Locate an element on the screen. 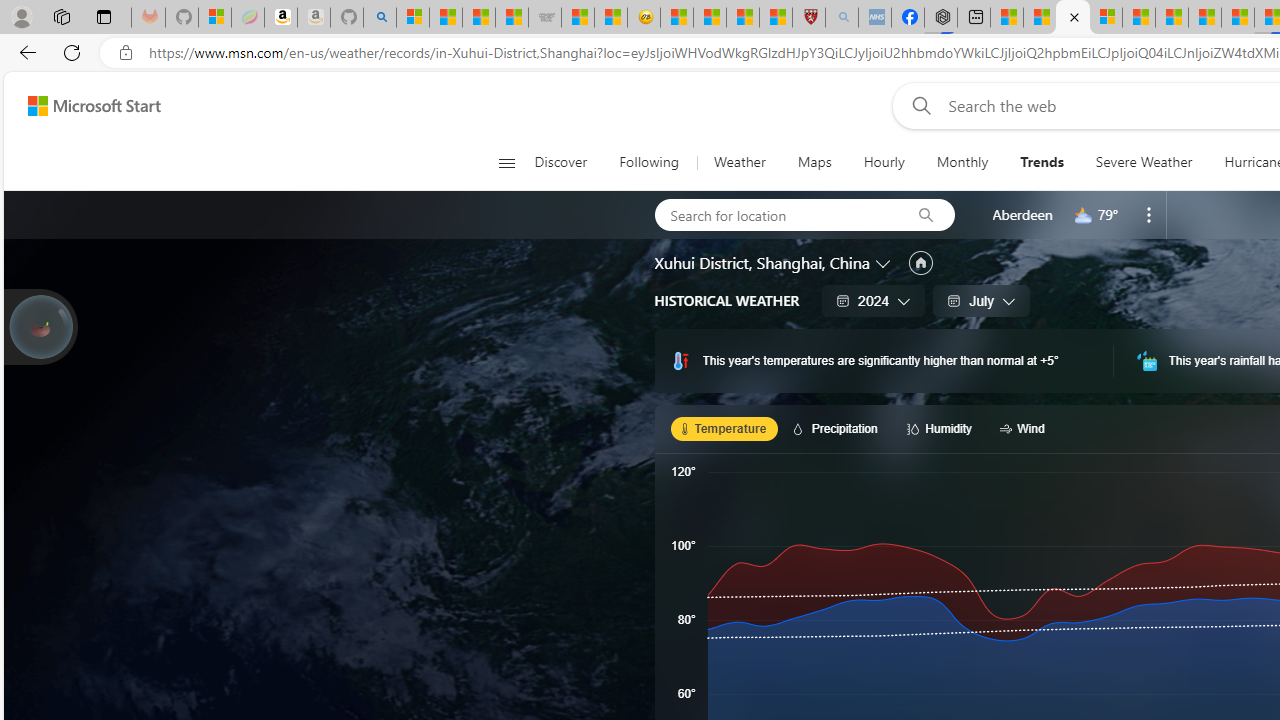 The image size is (1280, 720). Join us in planting real trees to help our planet! is located at coordinates (40, 327).